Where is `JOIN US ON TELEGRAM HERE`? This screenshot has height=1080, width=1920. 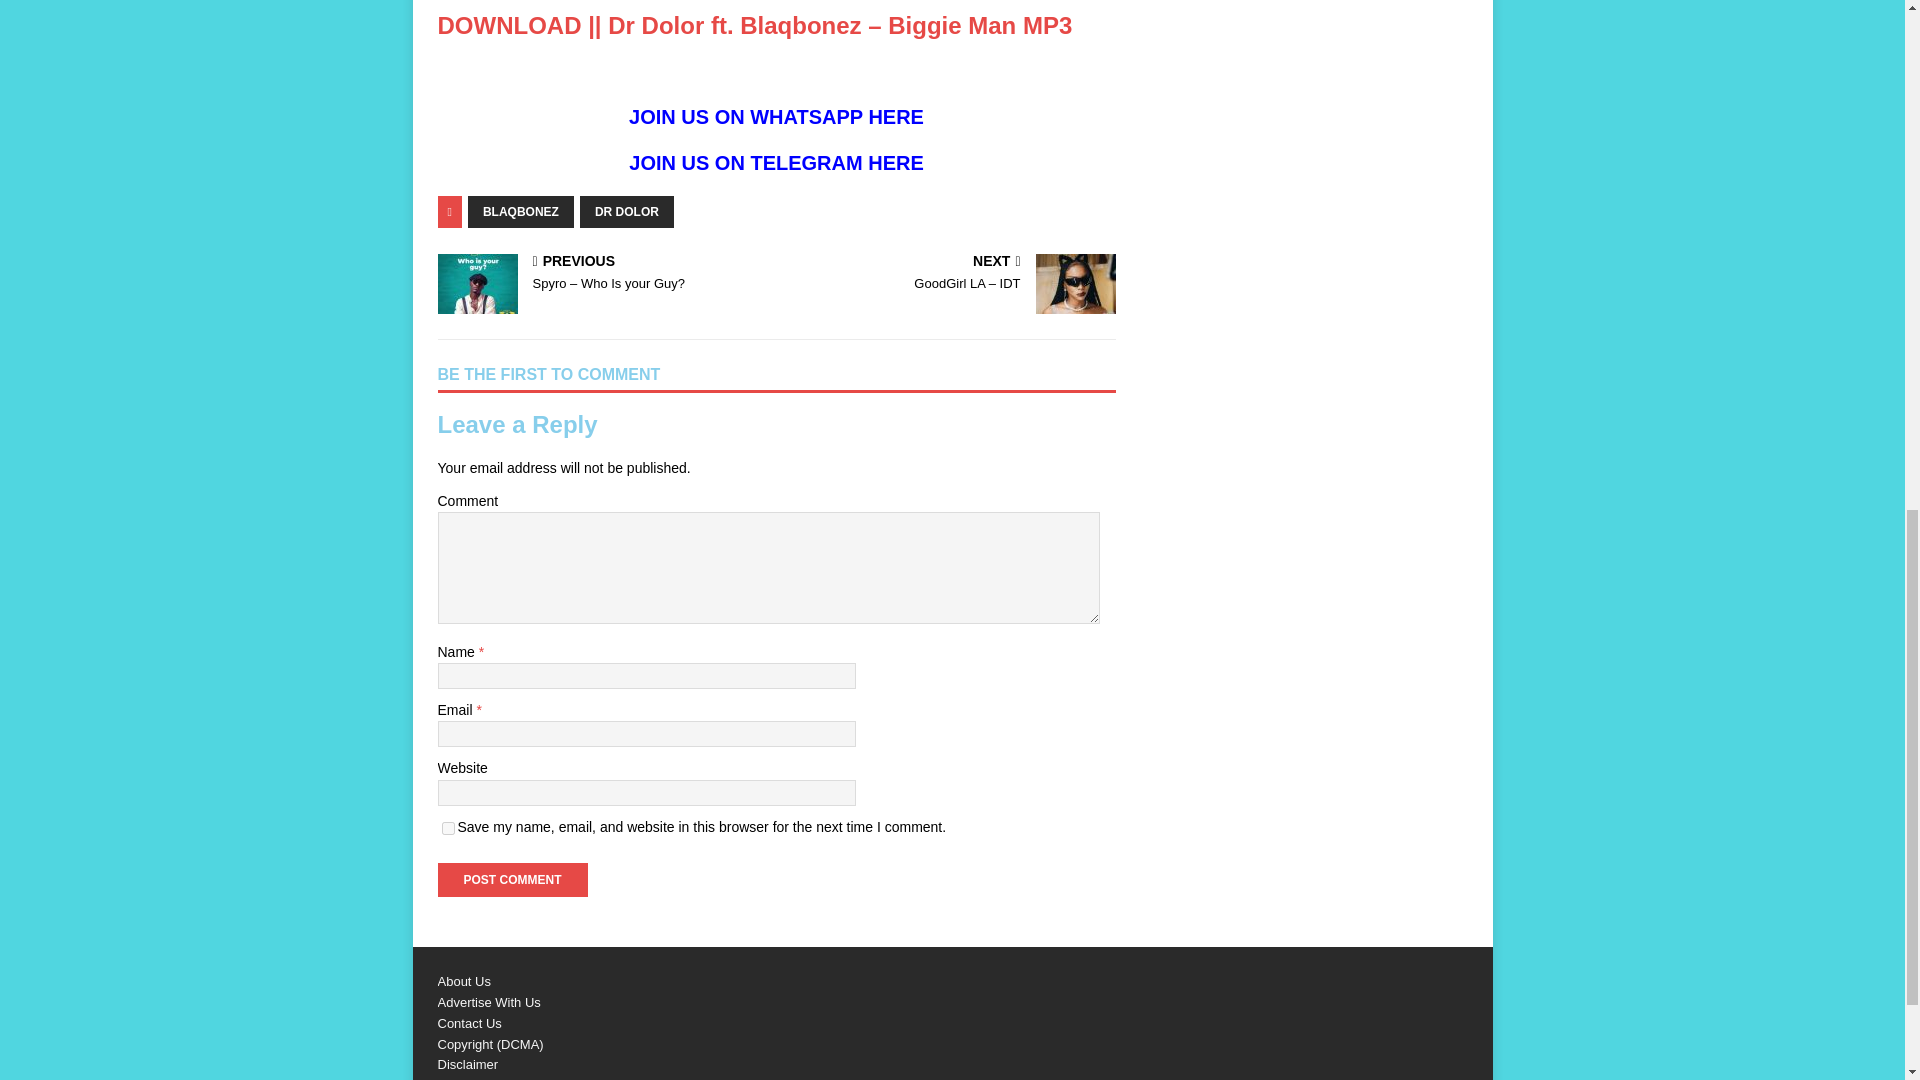 JOIN US ON TELEGRAM HERE is located at coordinates (776, 162).